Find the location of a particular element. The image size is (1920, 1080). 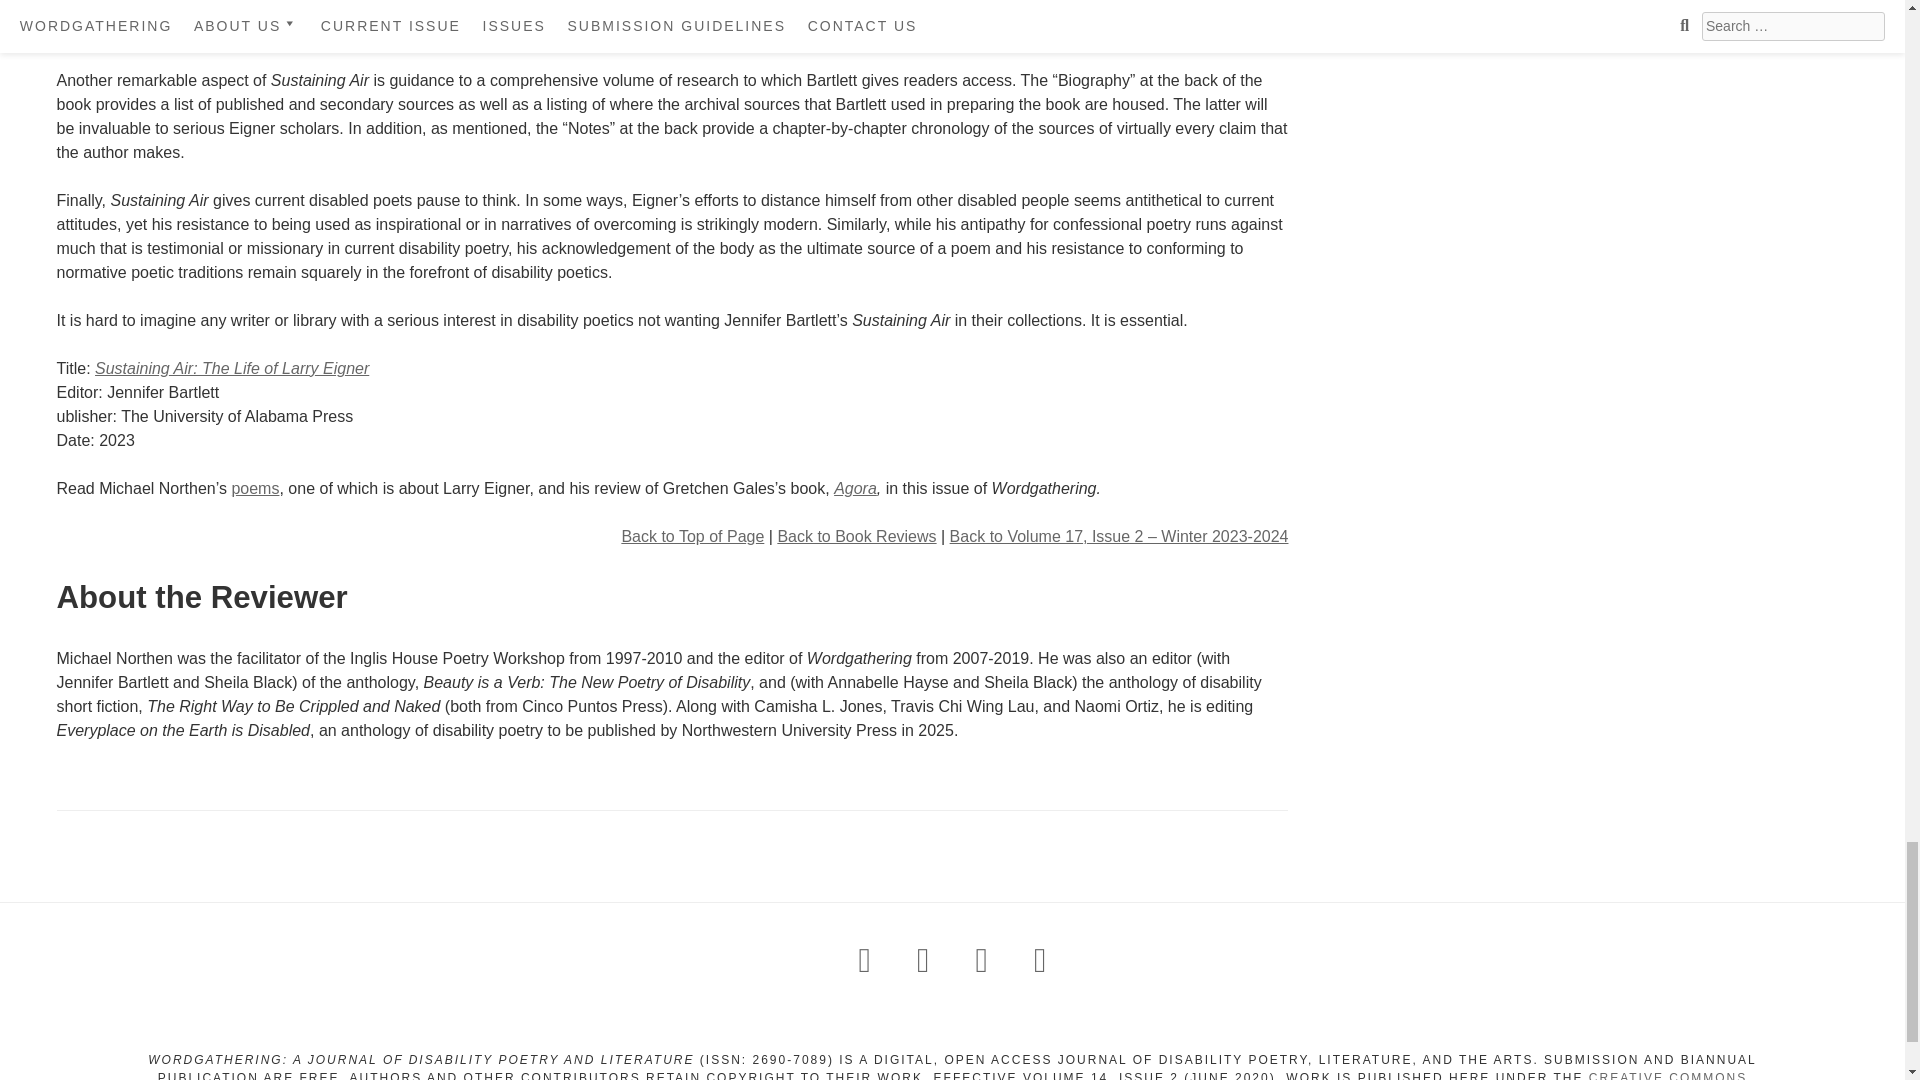

Back to Book Reviews is located at coordinates (856, 536).